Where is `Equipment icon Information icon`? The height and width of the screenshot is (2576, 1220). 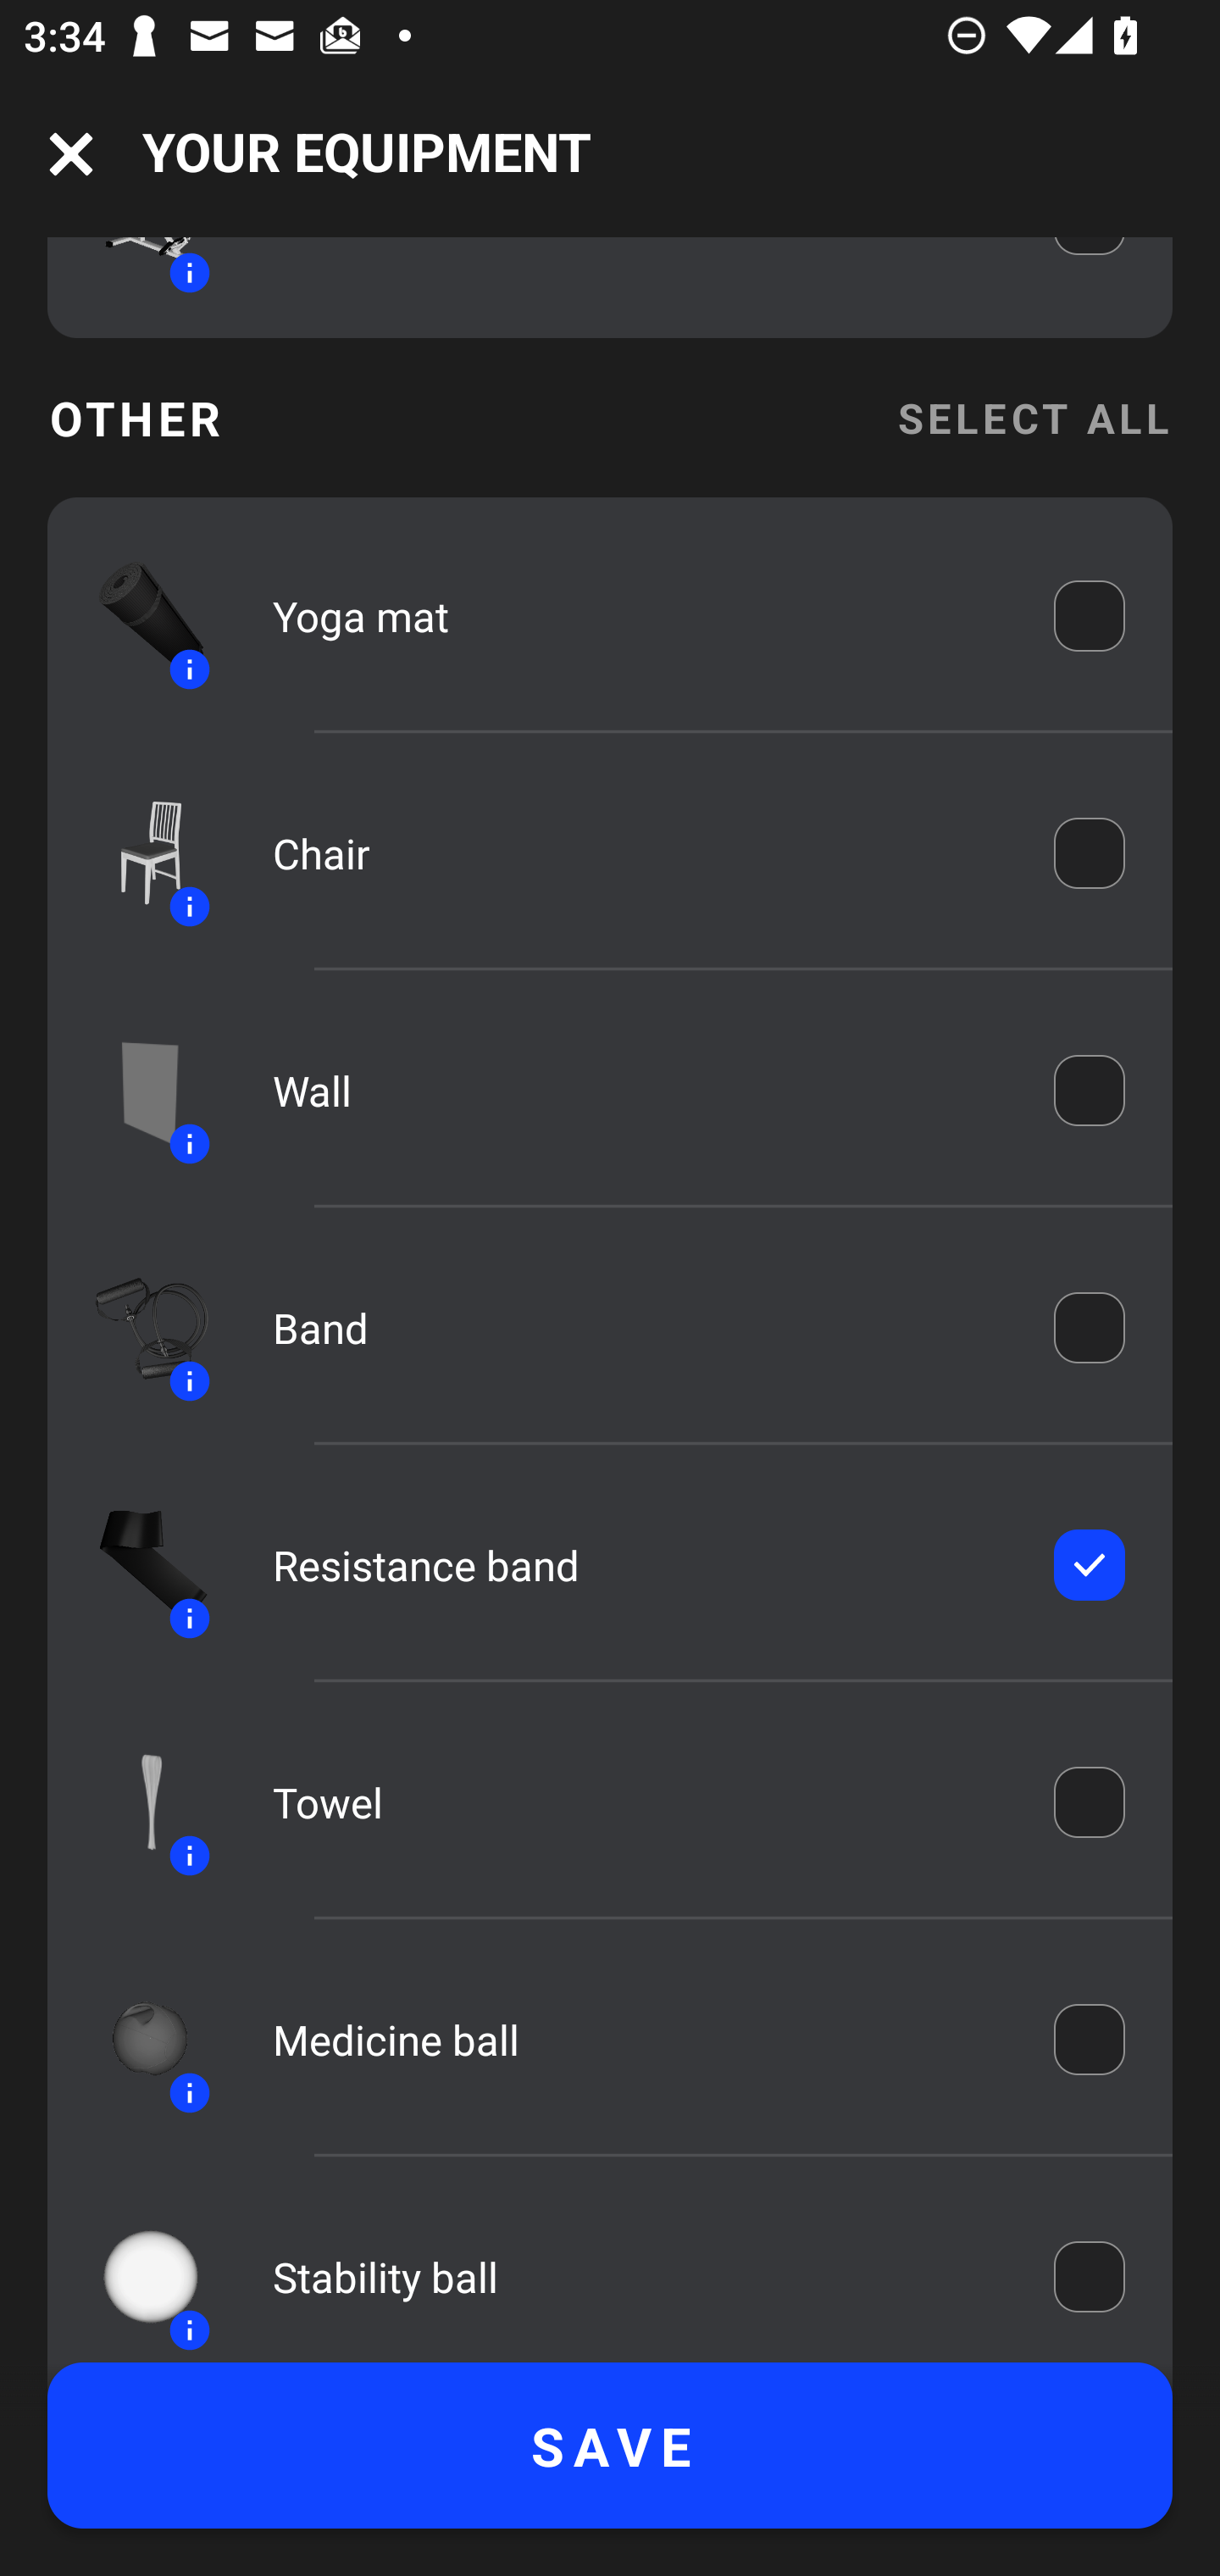
Equipment icon Information icon is located at coordinates (136, 2039).